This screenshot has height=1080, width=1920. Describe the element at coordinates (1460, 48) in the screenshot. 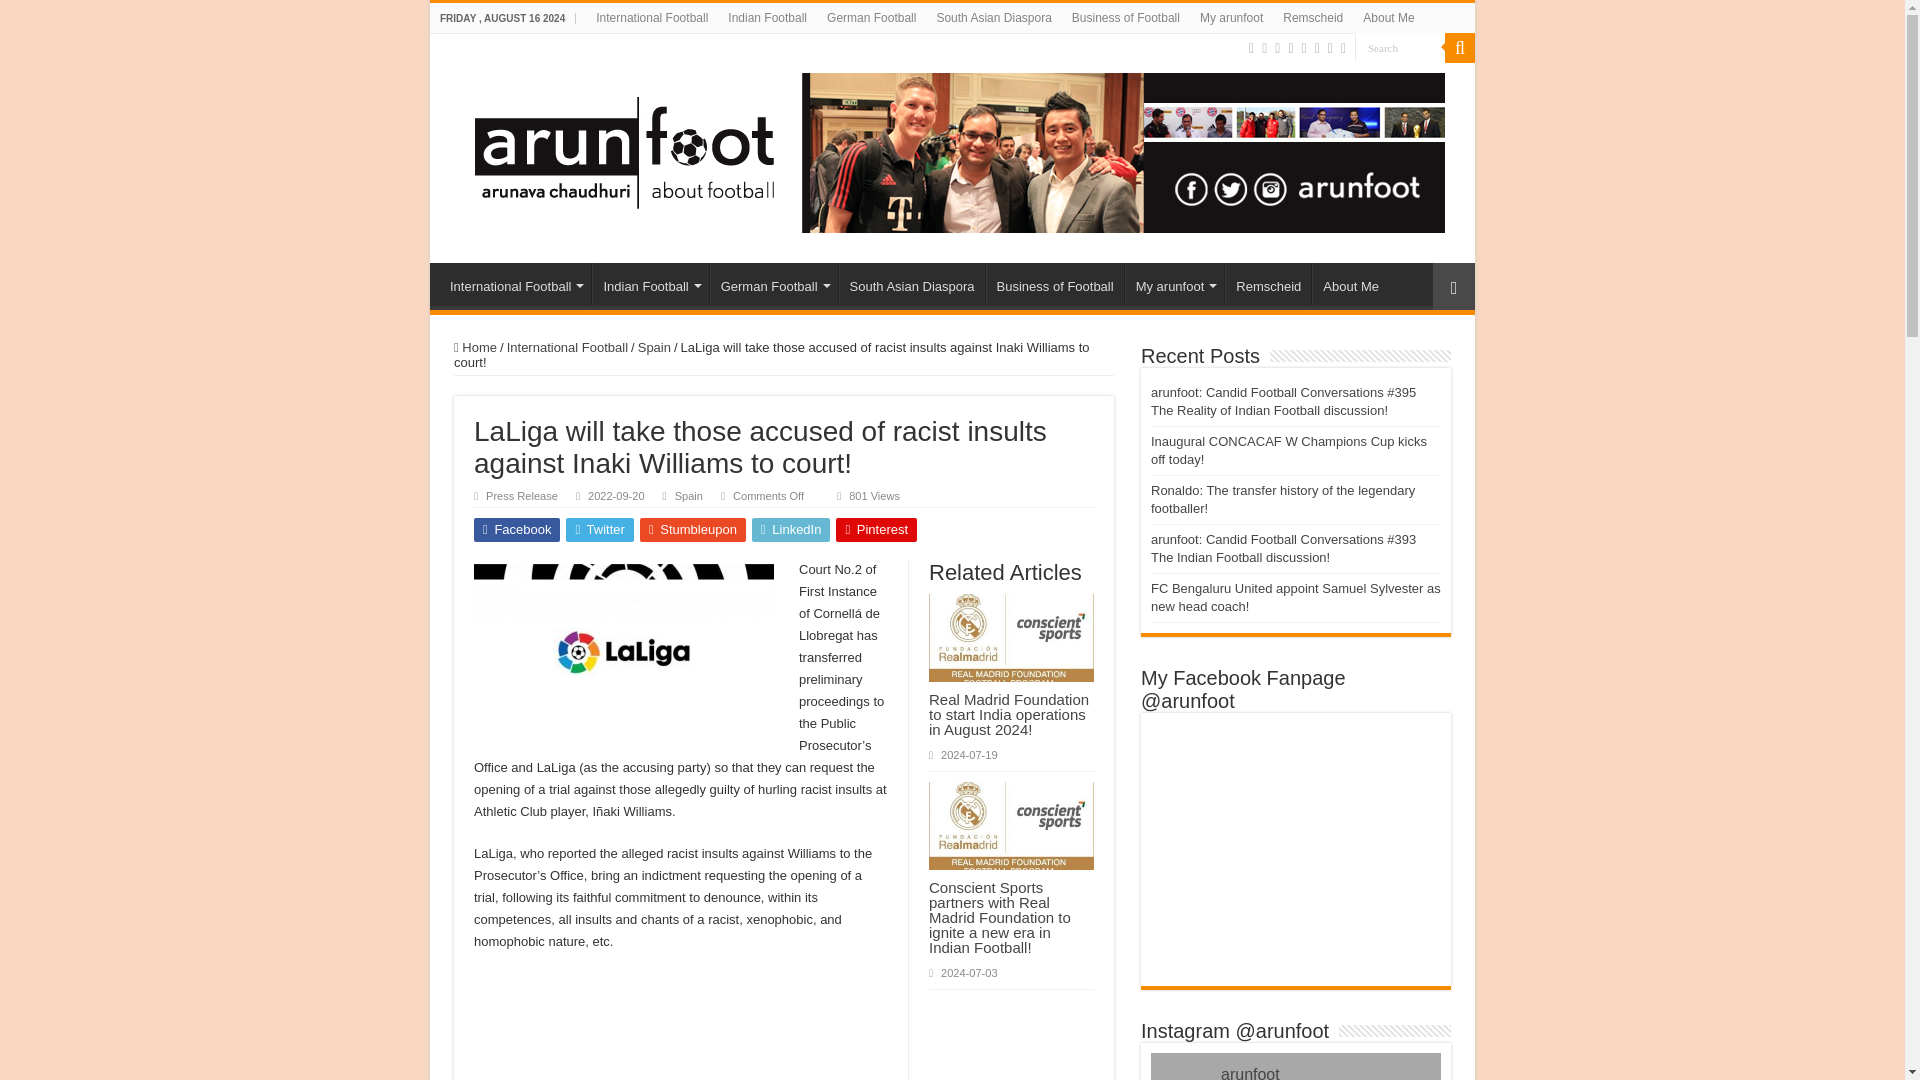

I see `Search` at that location.